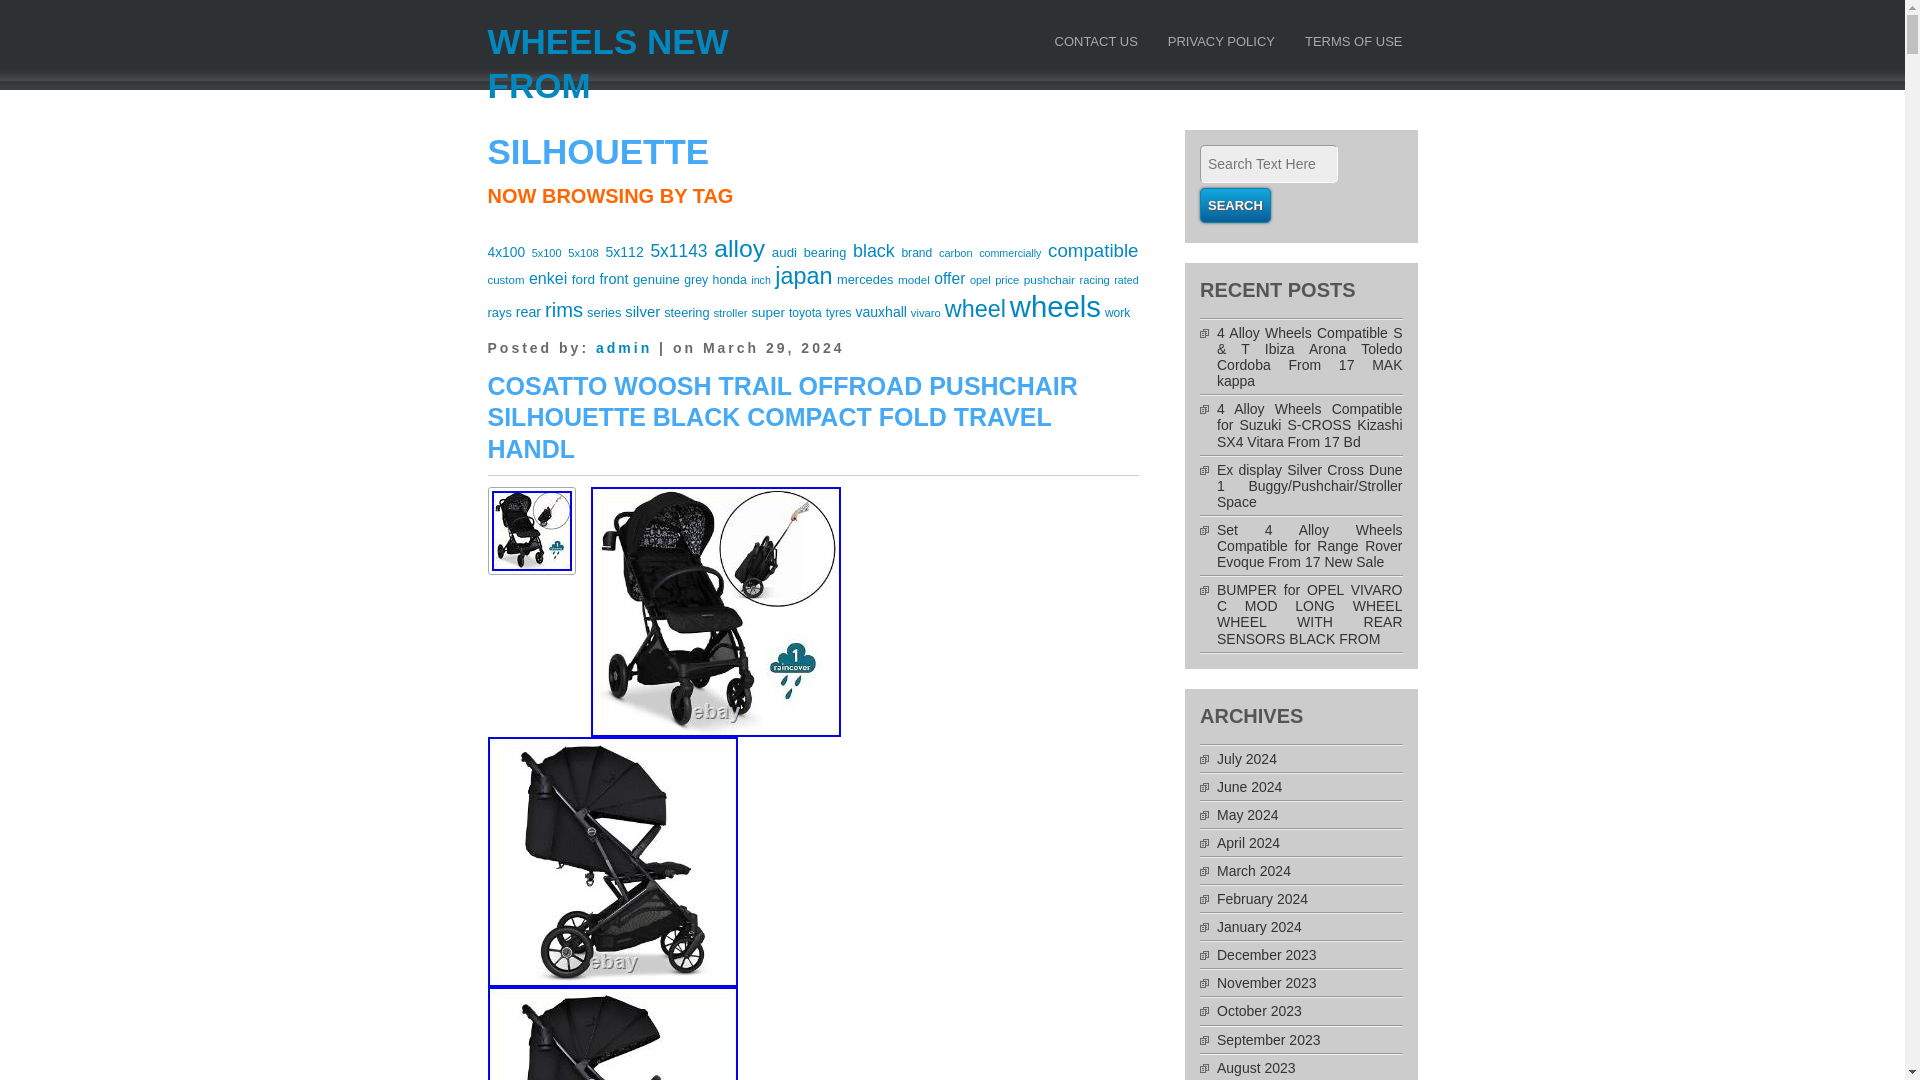 This screenshot has width=1920, height=1080. Describe the element at coordinates (825, 252) in the screenshot. I see `bearing` at that location.